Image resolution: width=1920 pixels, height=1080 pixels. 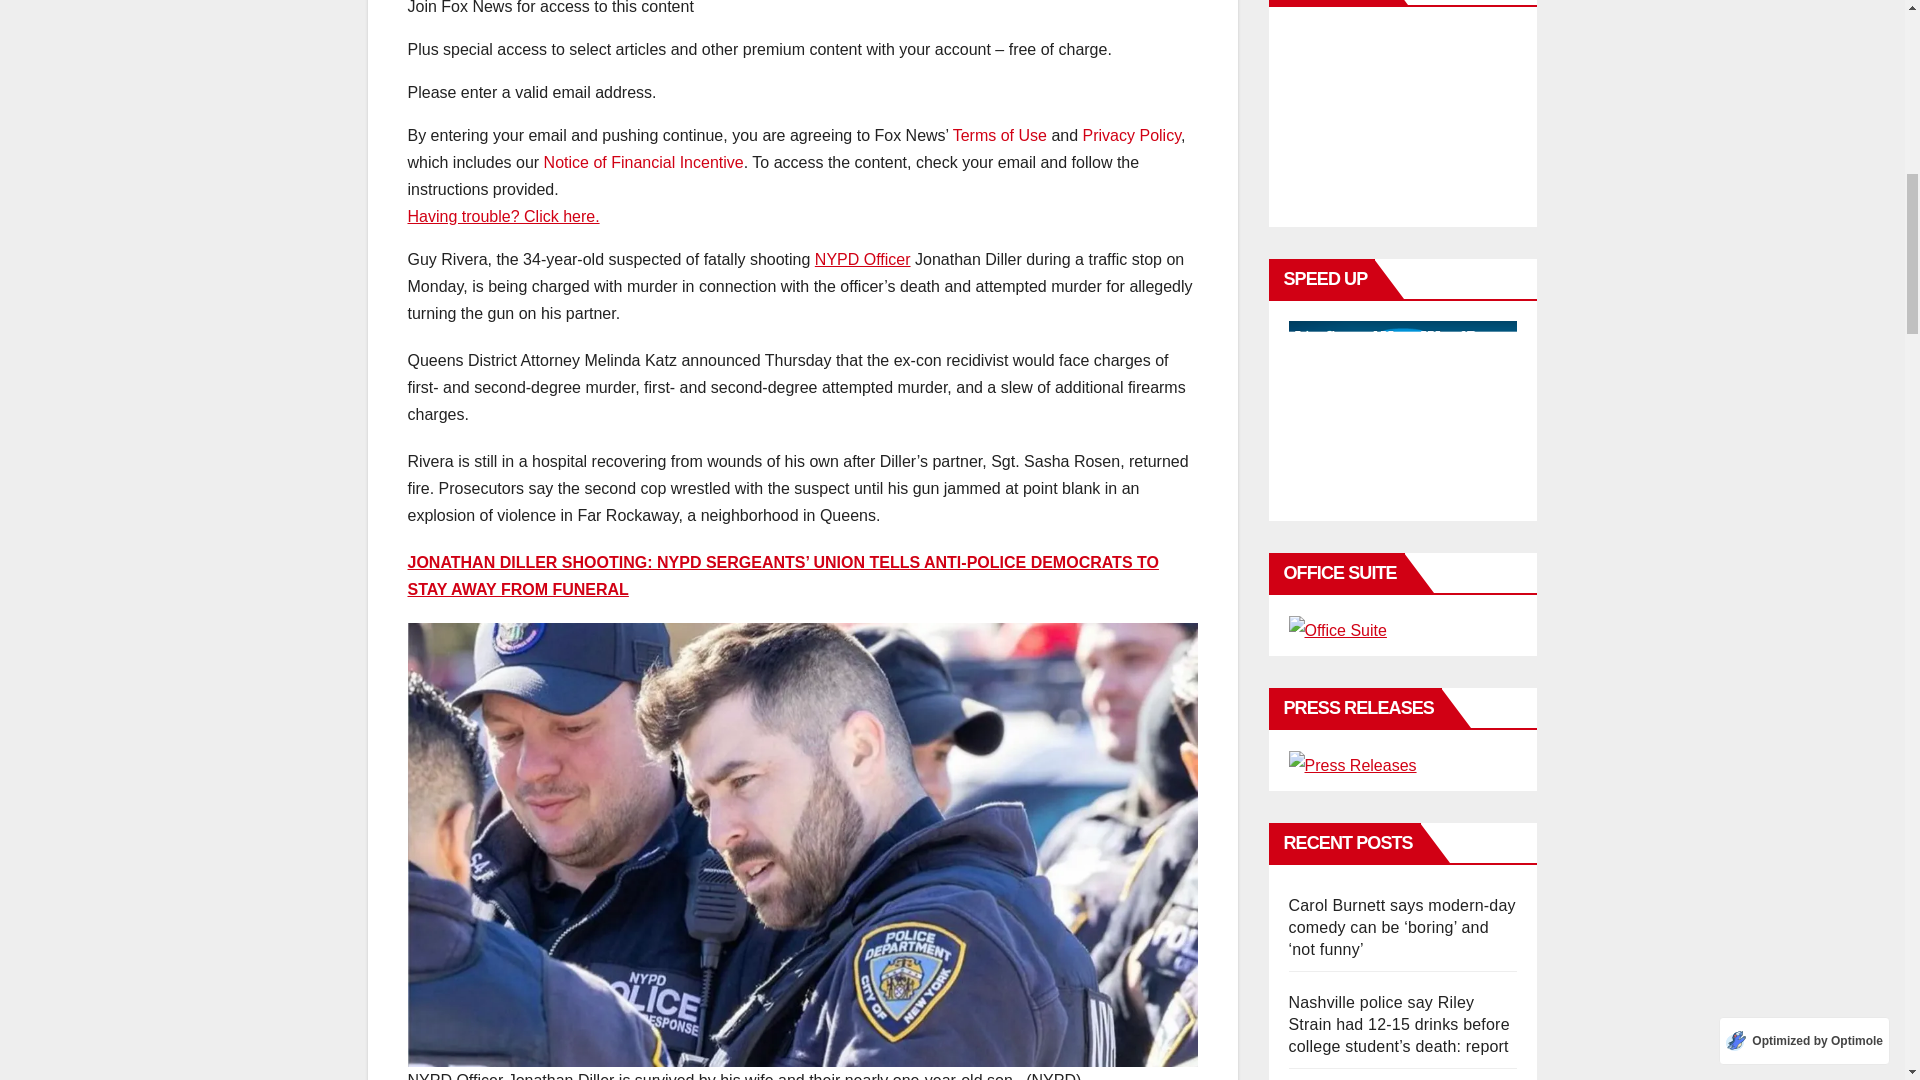 What do you see at coordinates (644, 162) in the screenshot?
I see `Notice of Financial Incentive` at bounding box center [644, 162].